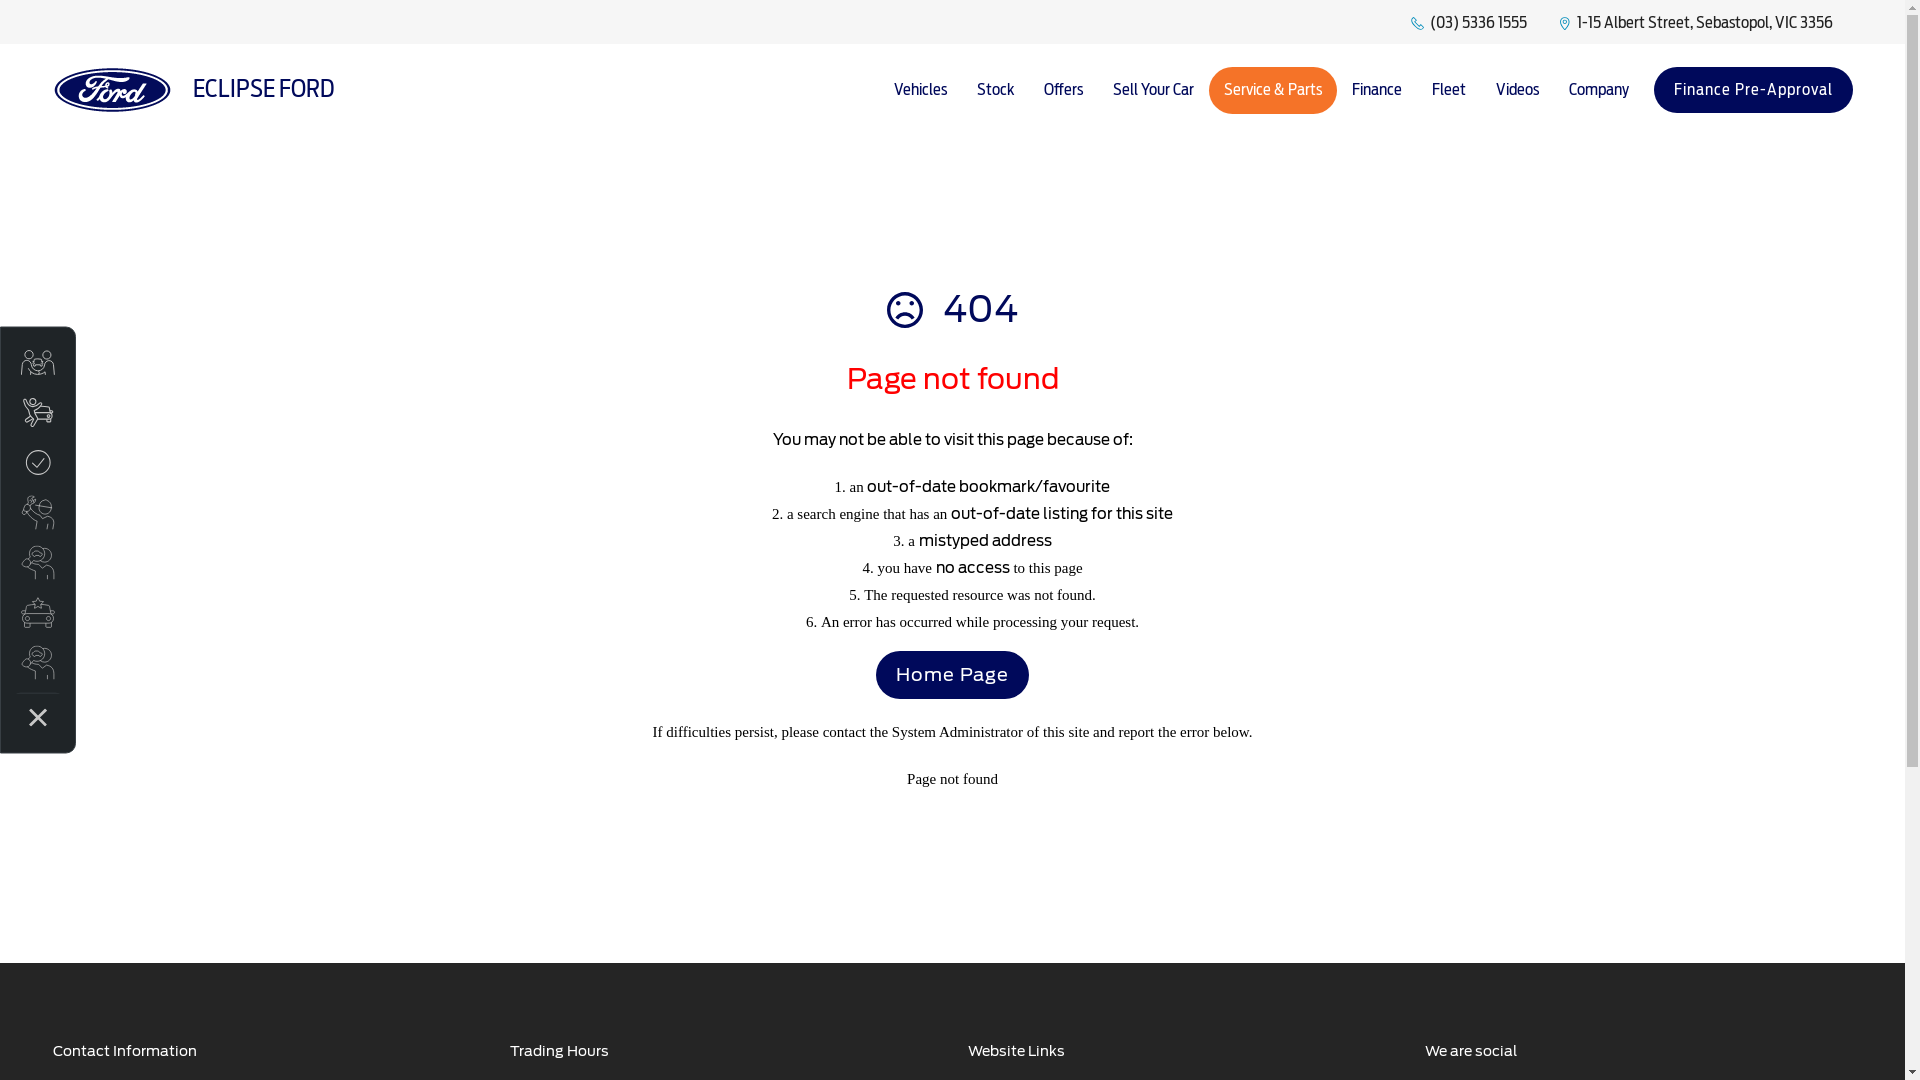 The image size is (1920, 1080). I want to click on Fleet, so click(1448, 90).